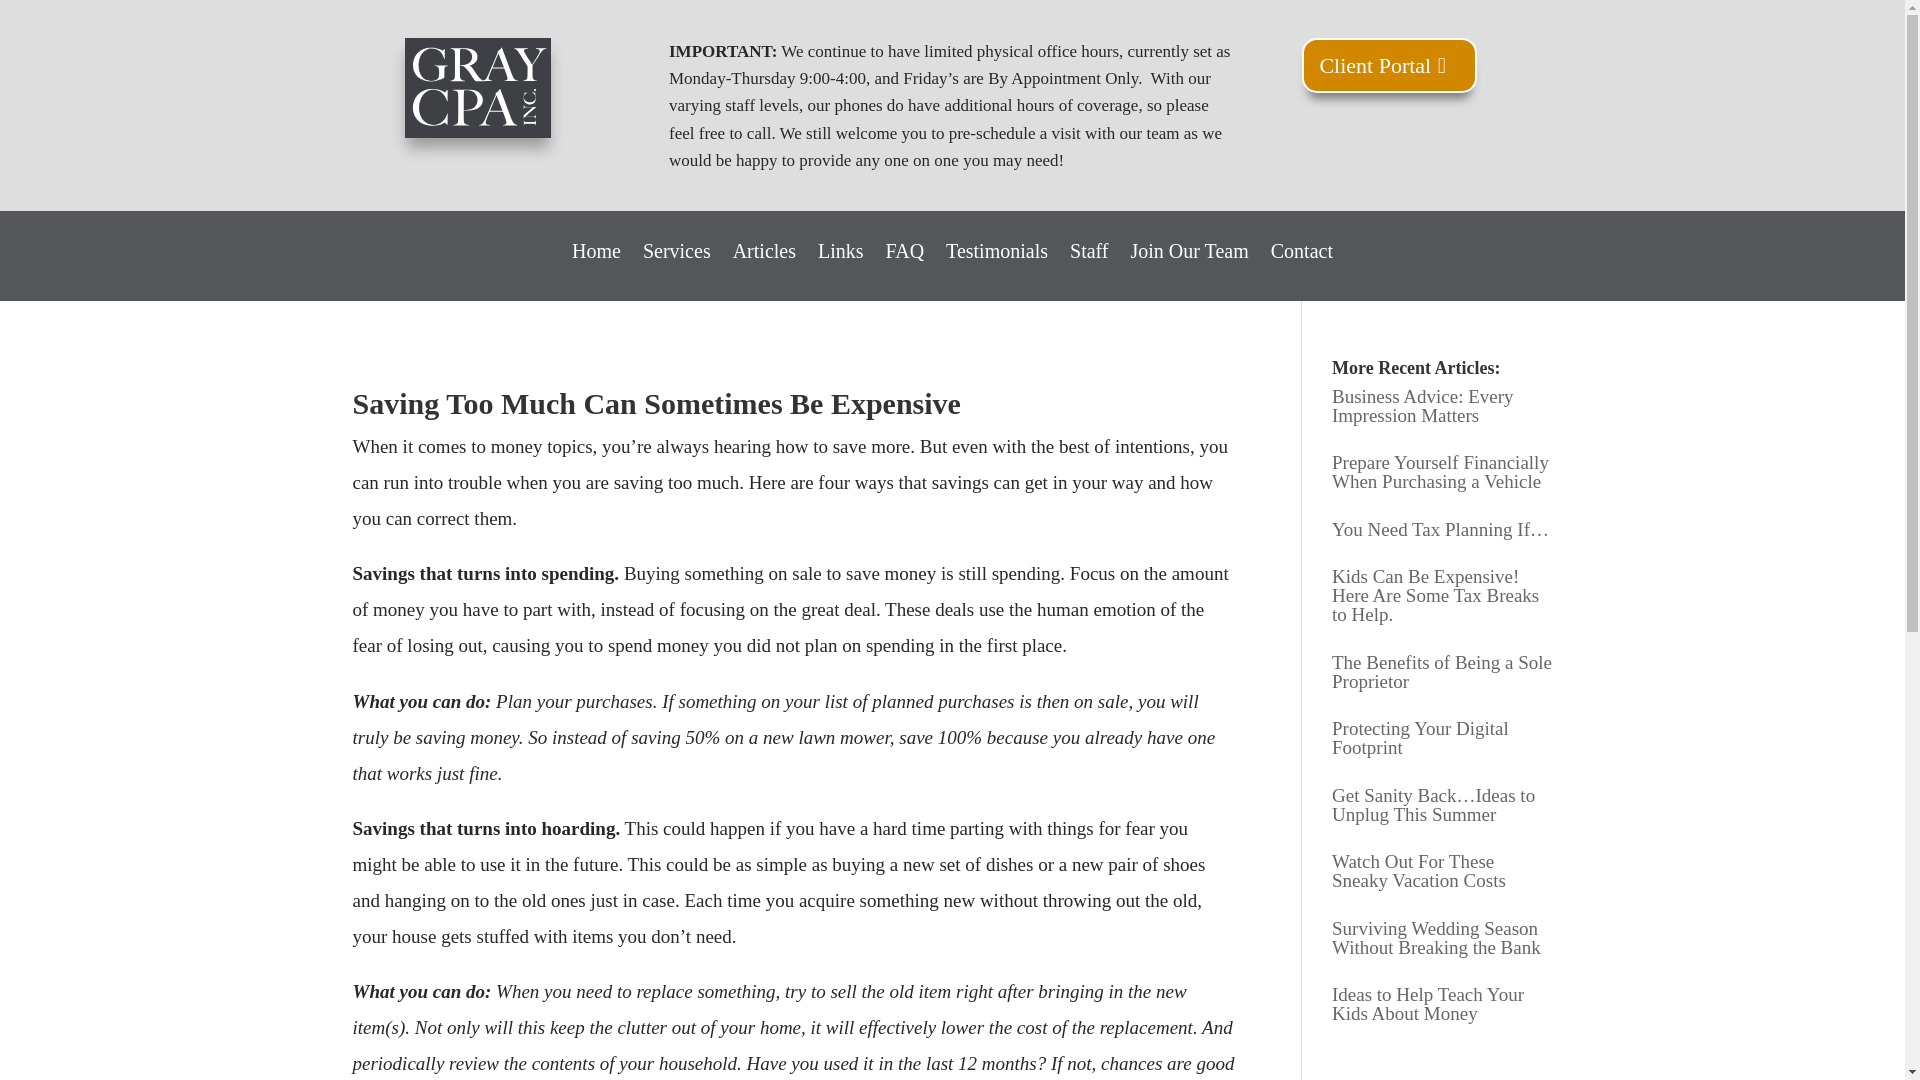  Describe the element at coordinates (905, 266) in the screenshot. I see `FAQ` at that location.